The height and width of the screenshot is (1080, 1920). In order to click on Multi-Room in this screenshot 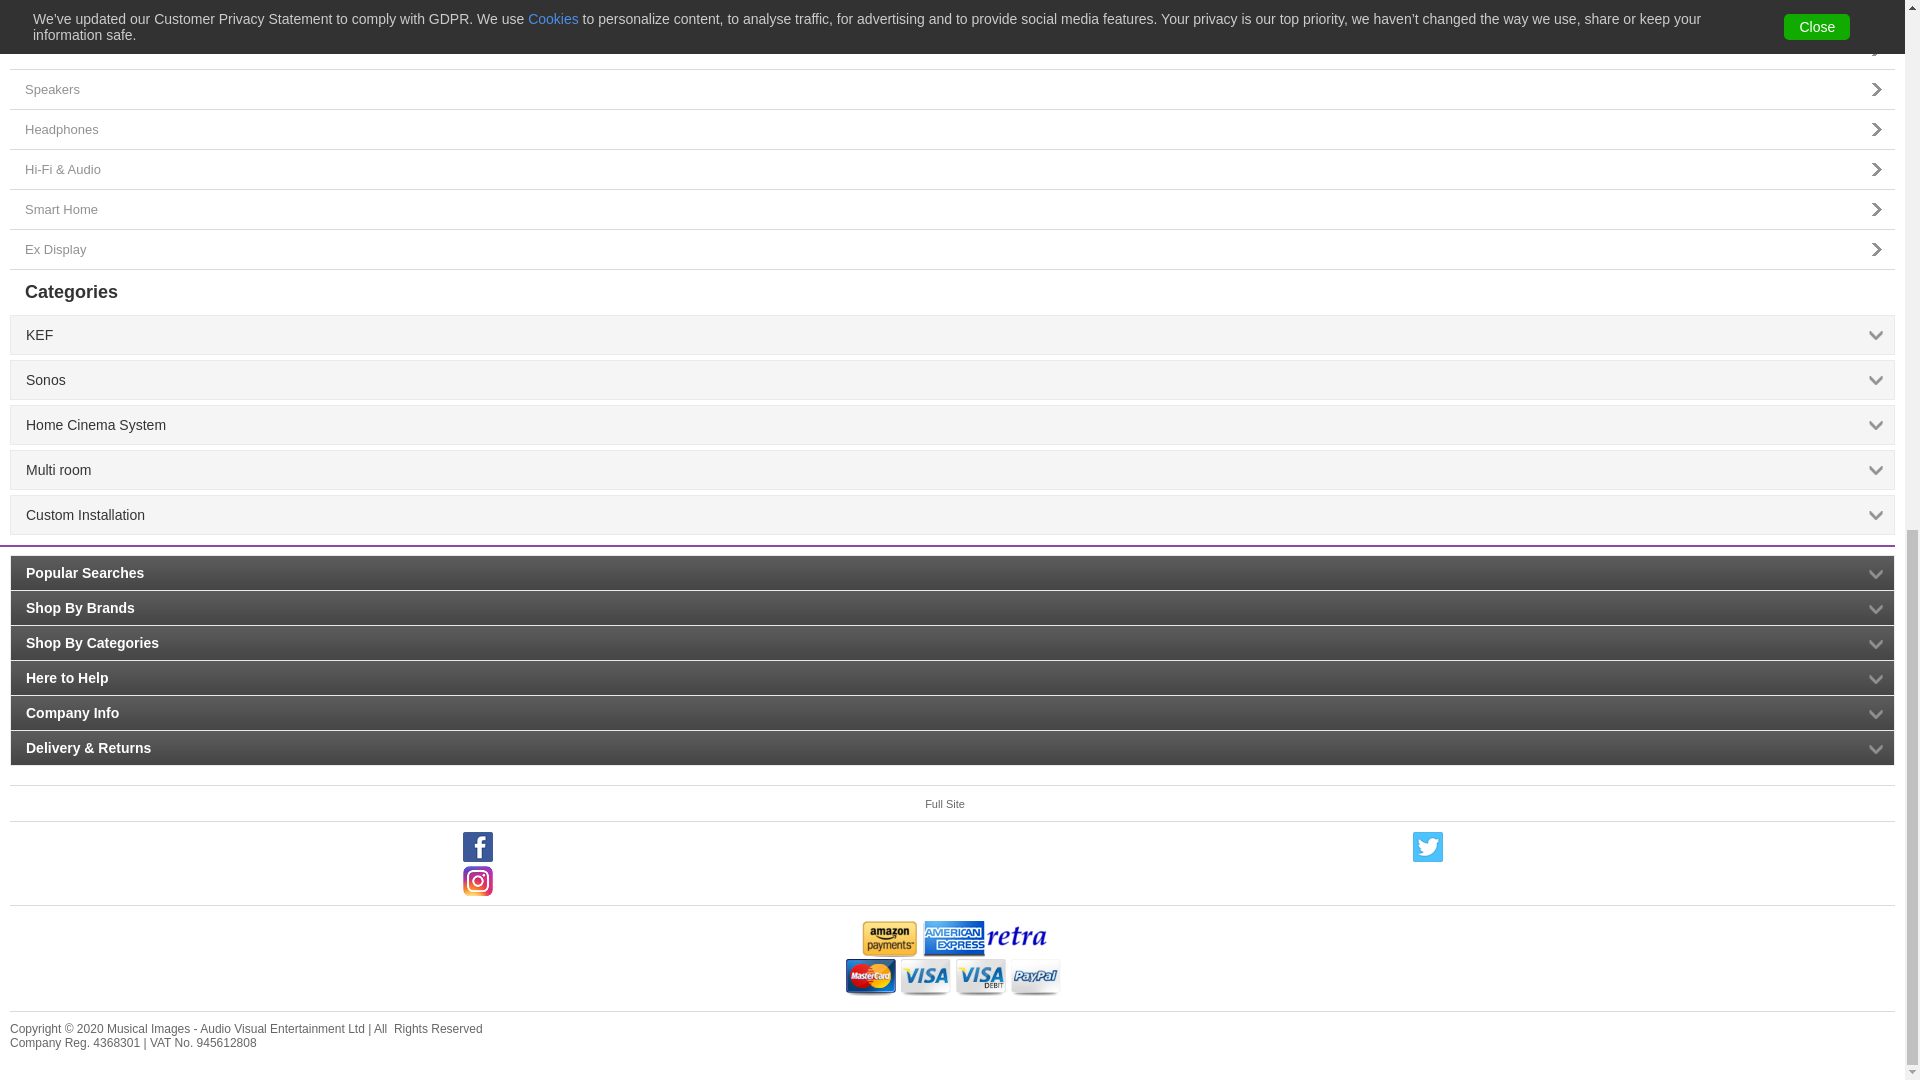, I will do `click(952, 14)`.